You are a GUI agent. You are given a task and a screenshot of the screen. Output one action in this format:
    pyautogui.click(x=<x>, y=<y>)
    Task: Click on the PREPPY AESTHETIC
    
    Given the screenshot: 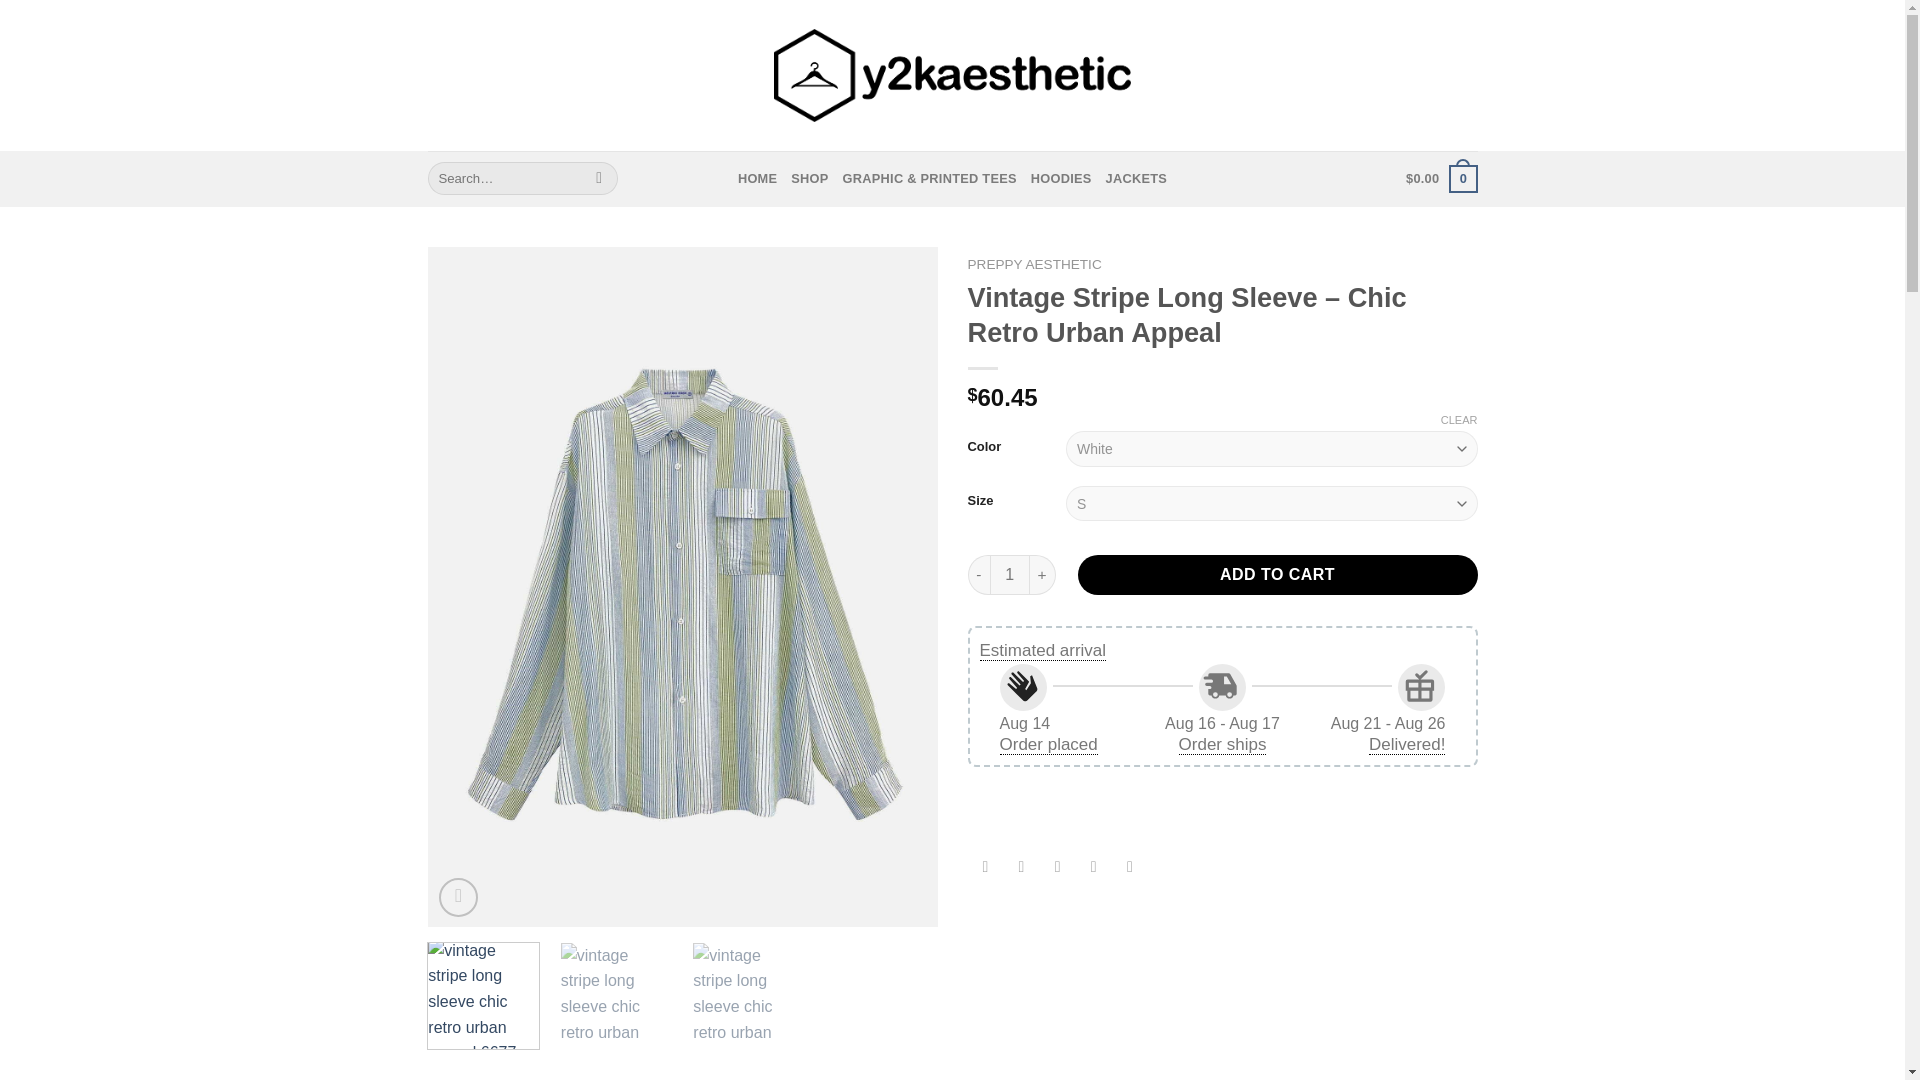 What is the action you would take?
    pyautogui.click(x=1034, y=264)
    